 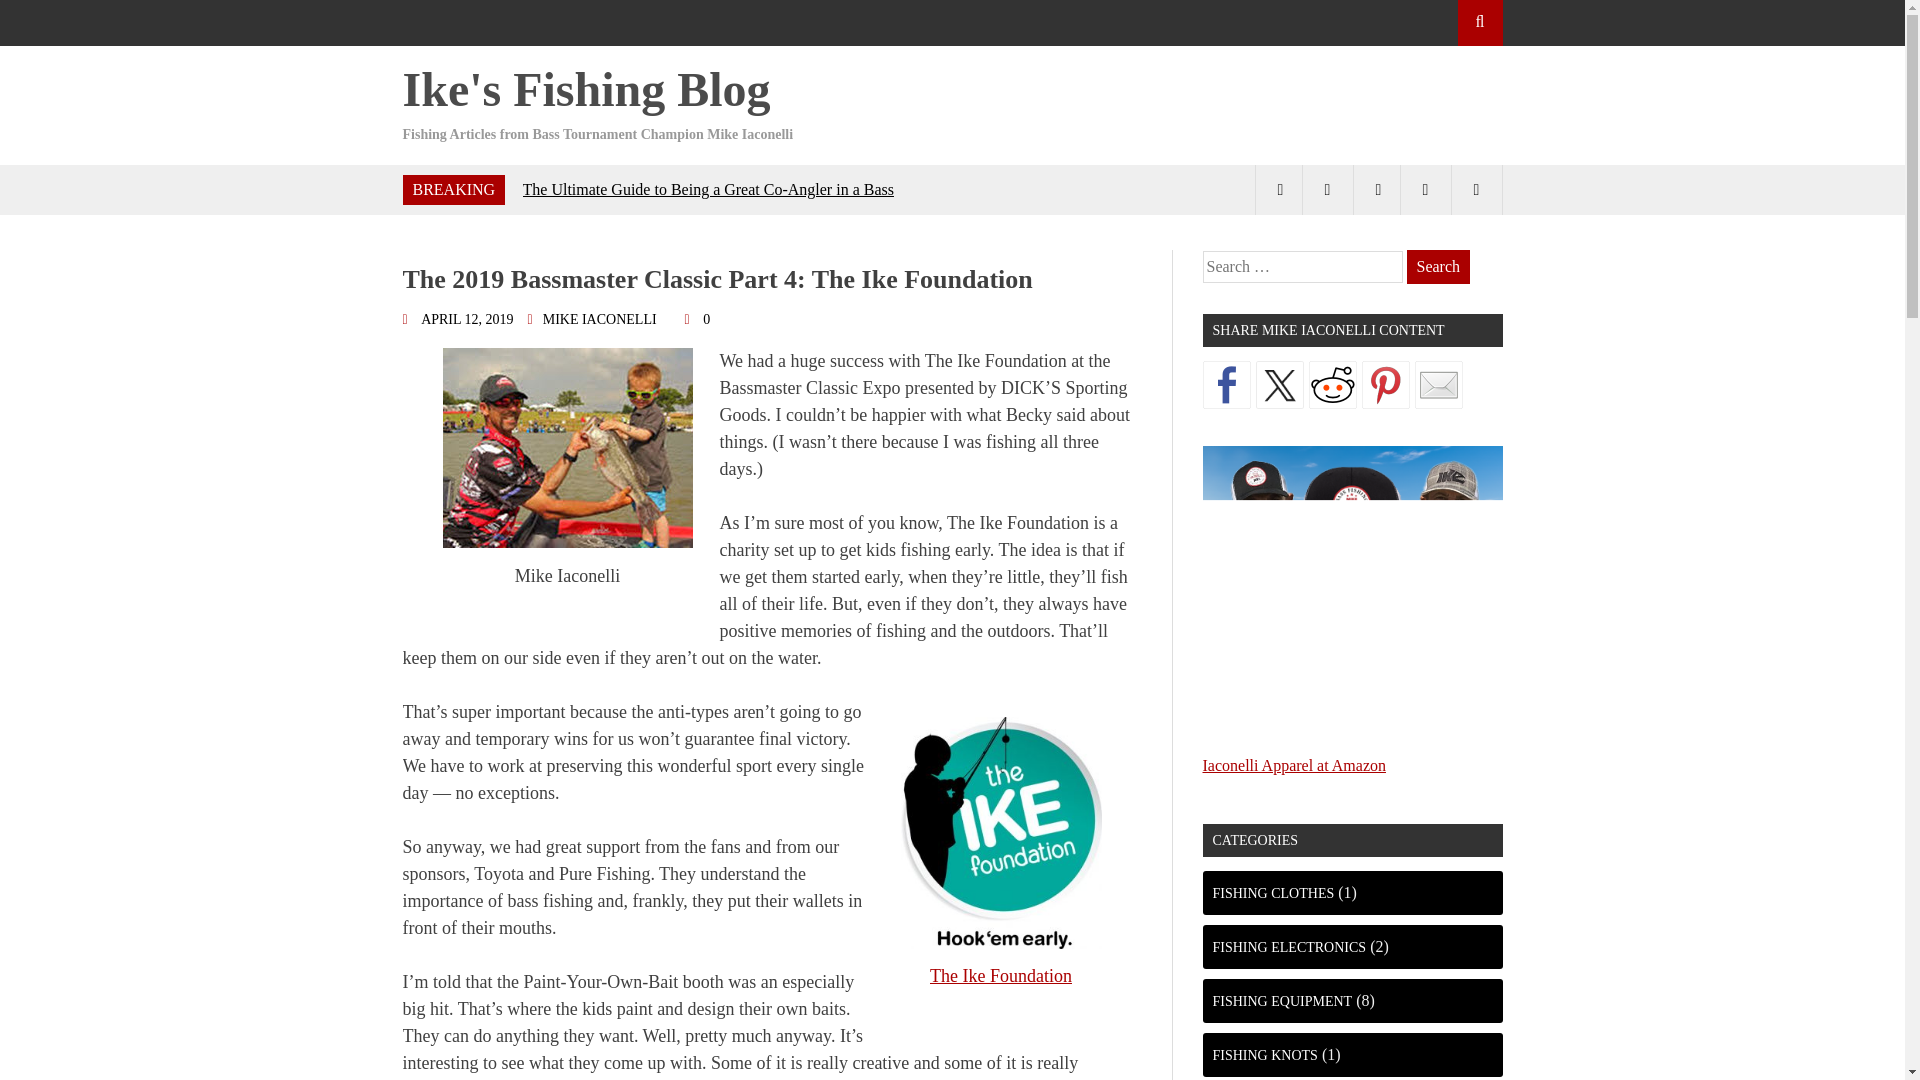 I want to click on Share on Facebook, so click(x=1225, y=384).